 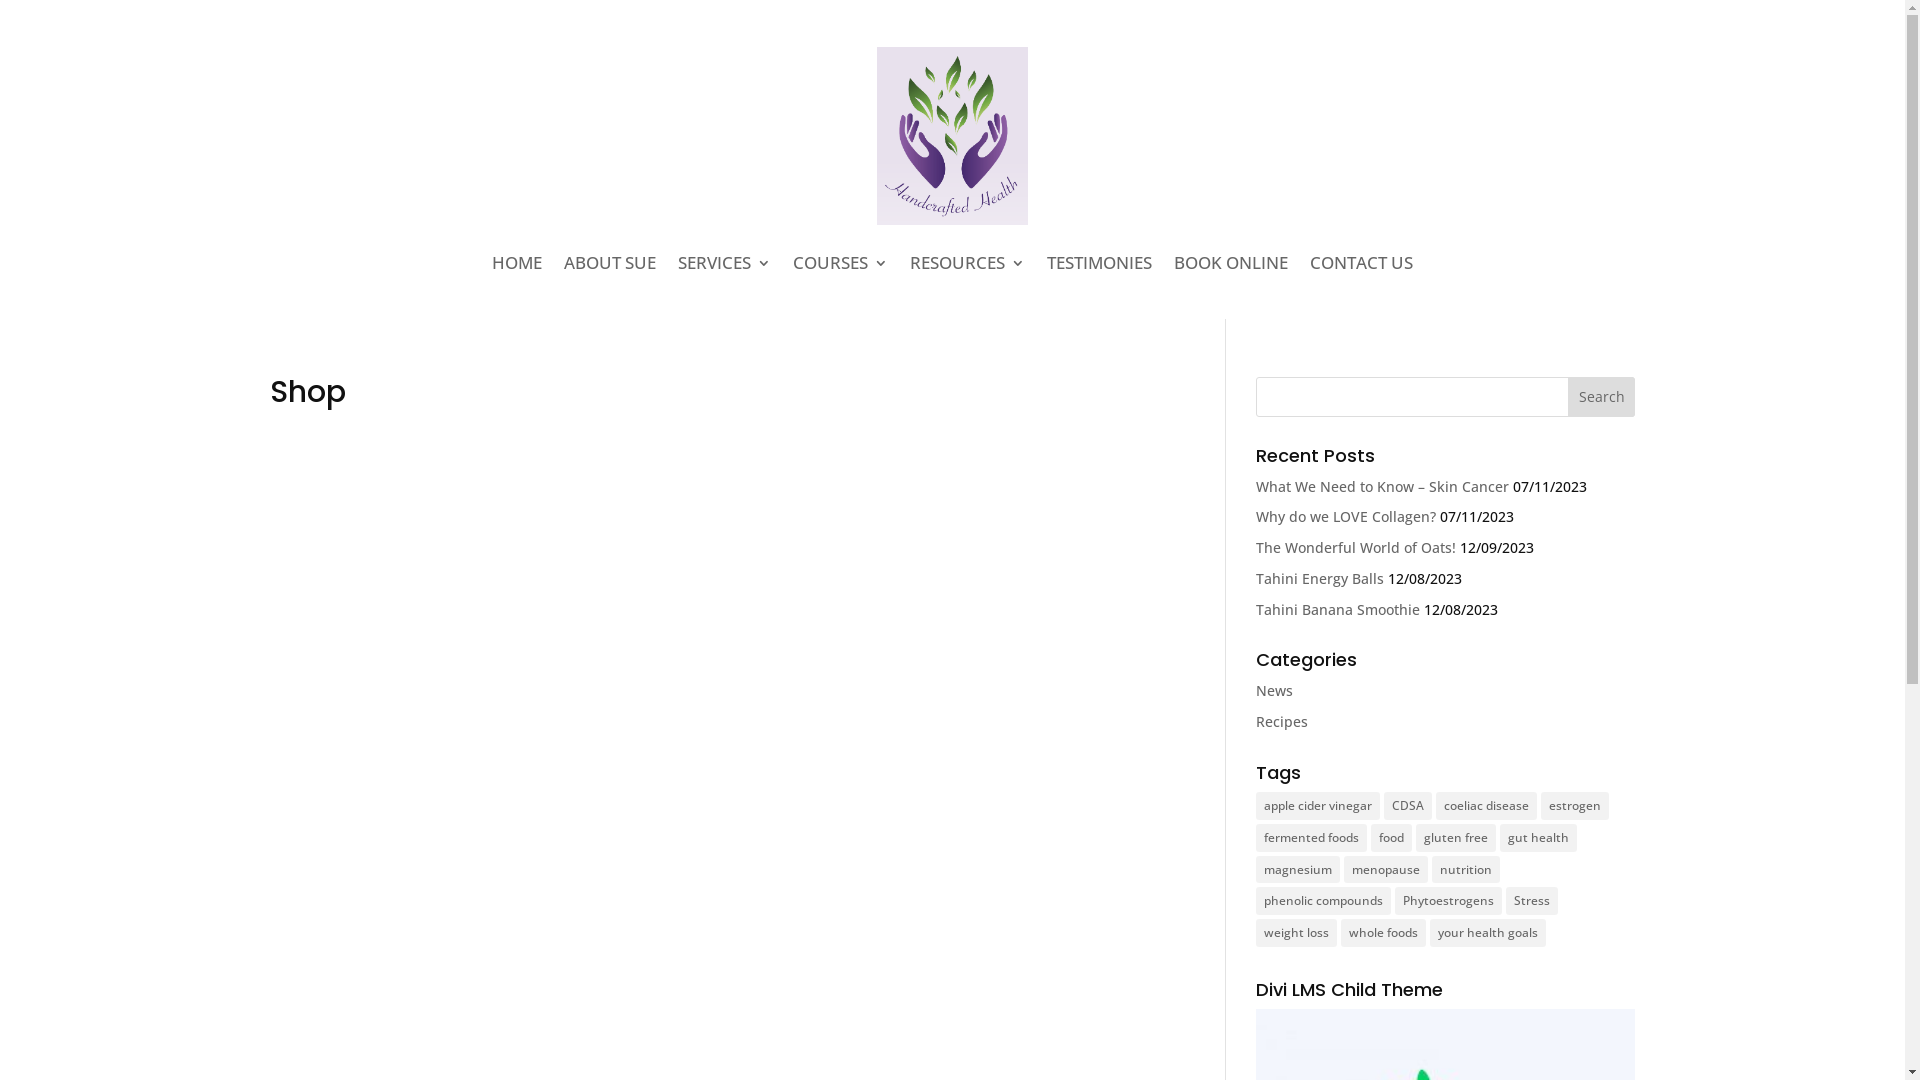 What do you see at coordinates (1392, 838) in the screenshot?
I see `food` at bounding box center [1392, 838].